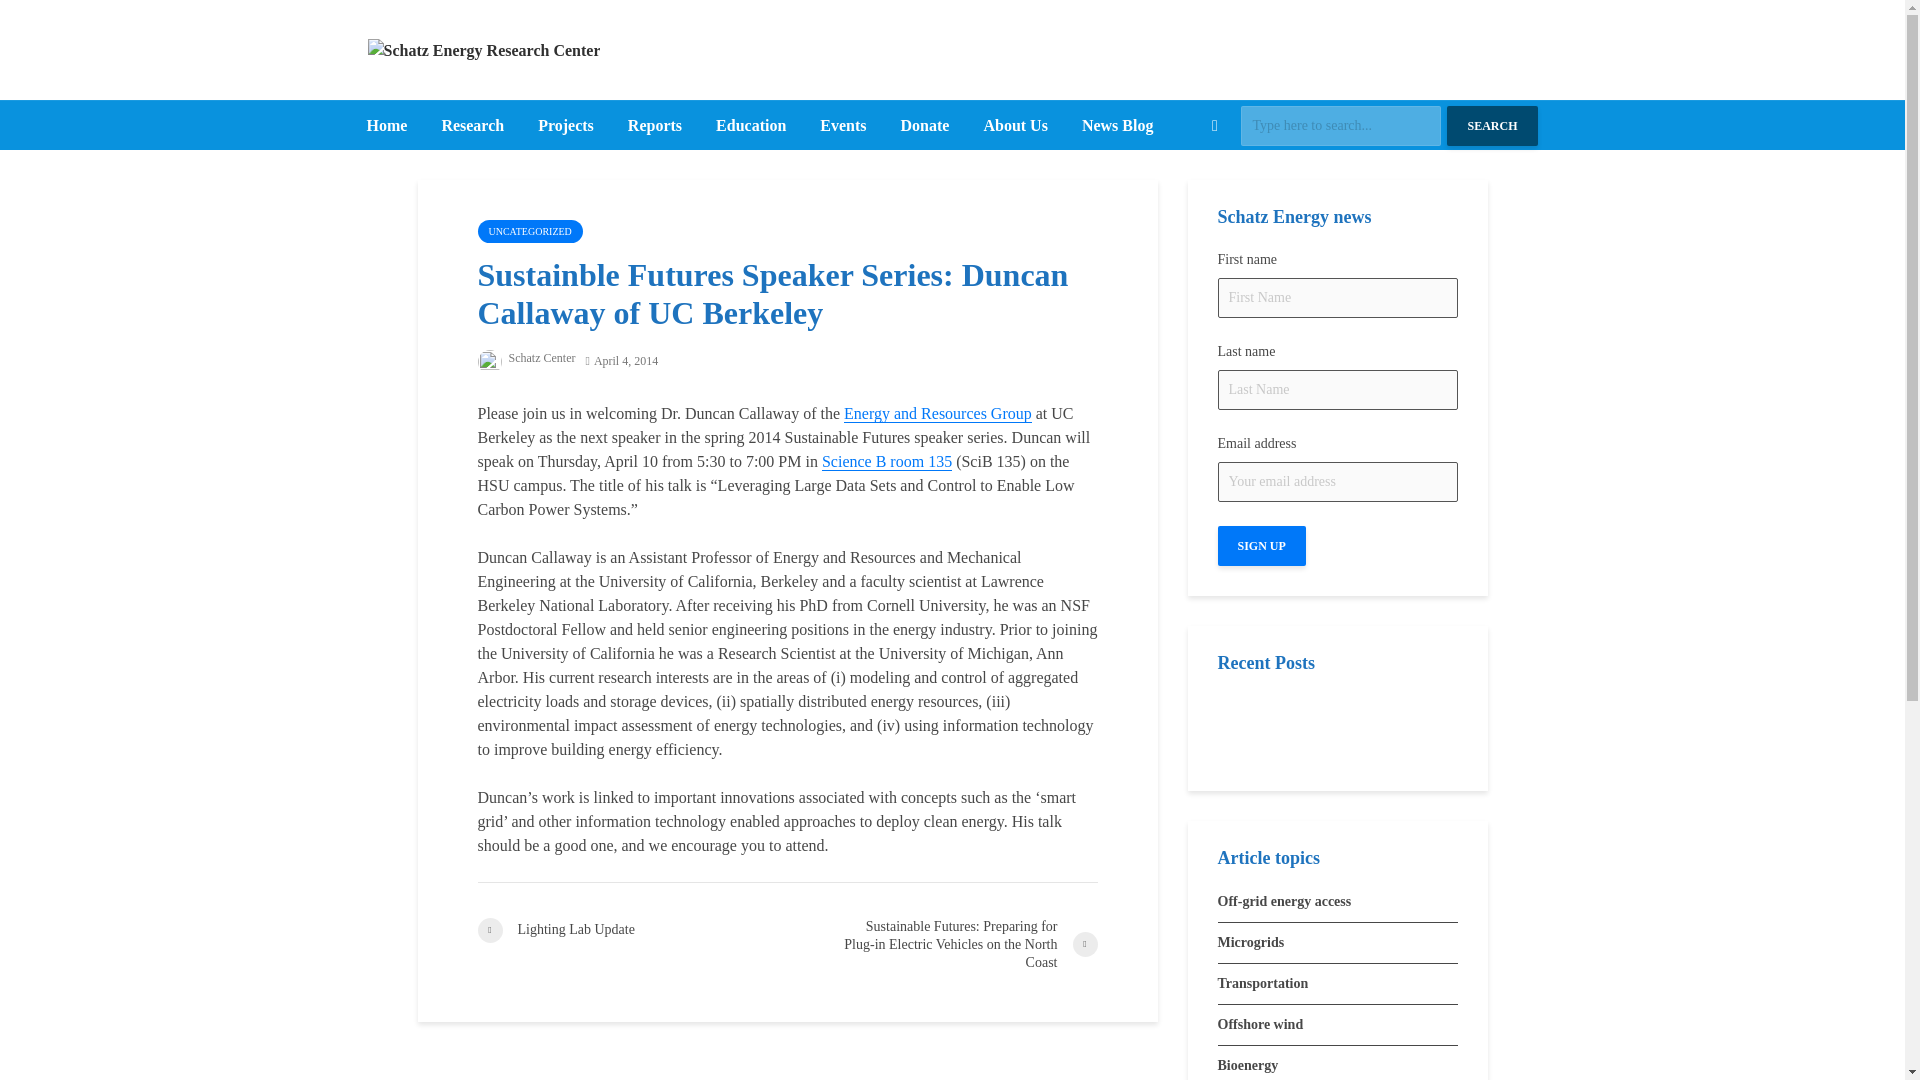  I want to click on Projects, so click(565, 126).